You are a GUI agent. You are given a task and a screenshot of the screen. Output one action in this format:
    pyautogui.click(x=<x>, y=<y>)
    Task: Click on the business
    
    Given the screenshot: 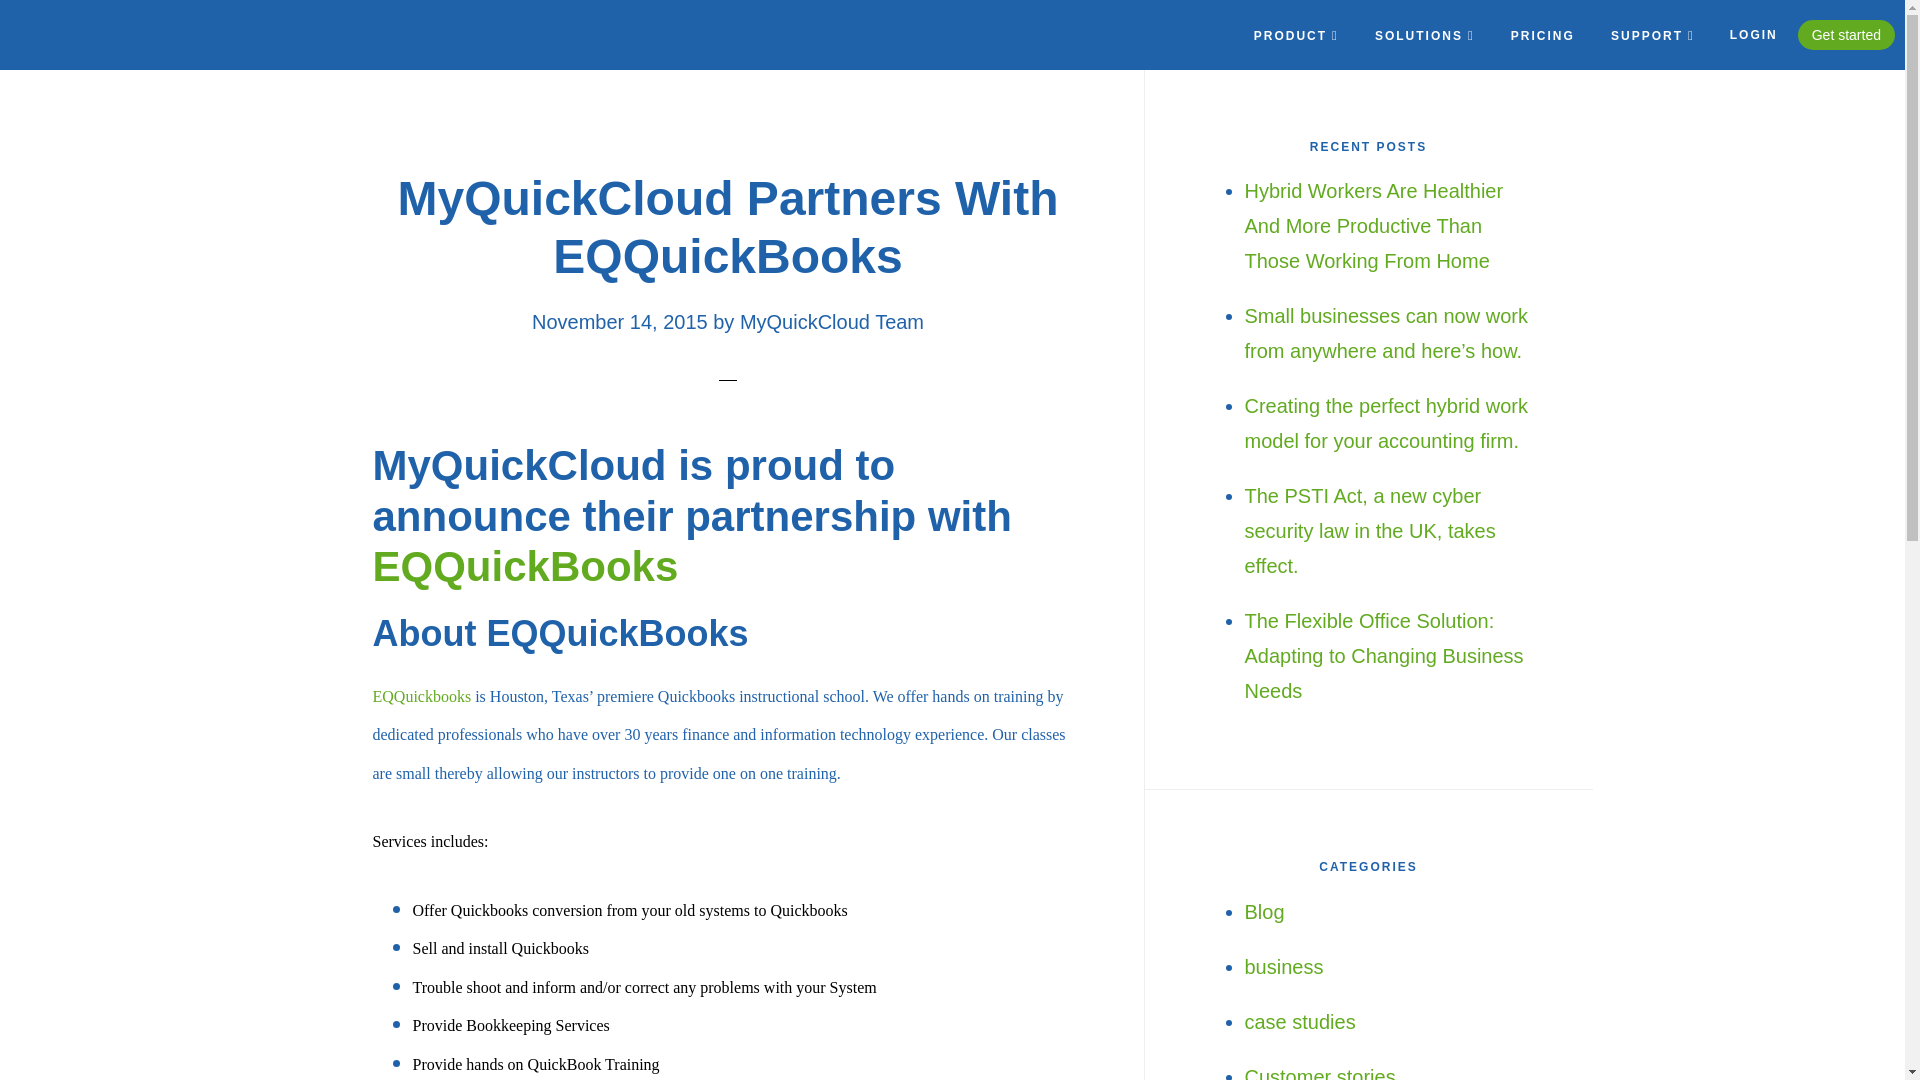 What is the action you would take?
    pyautogui.click(x=1283, y=966)
    